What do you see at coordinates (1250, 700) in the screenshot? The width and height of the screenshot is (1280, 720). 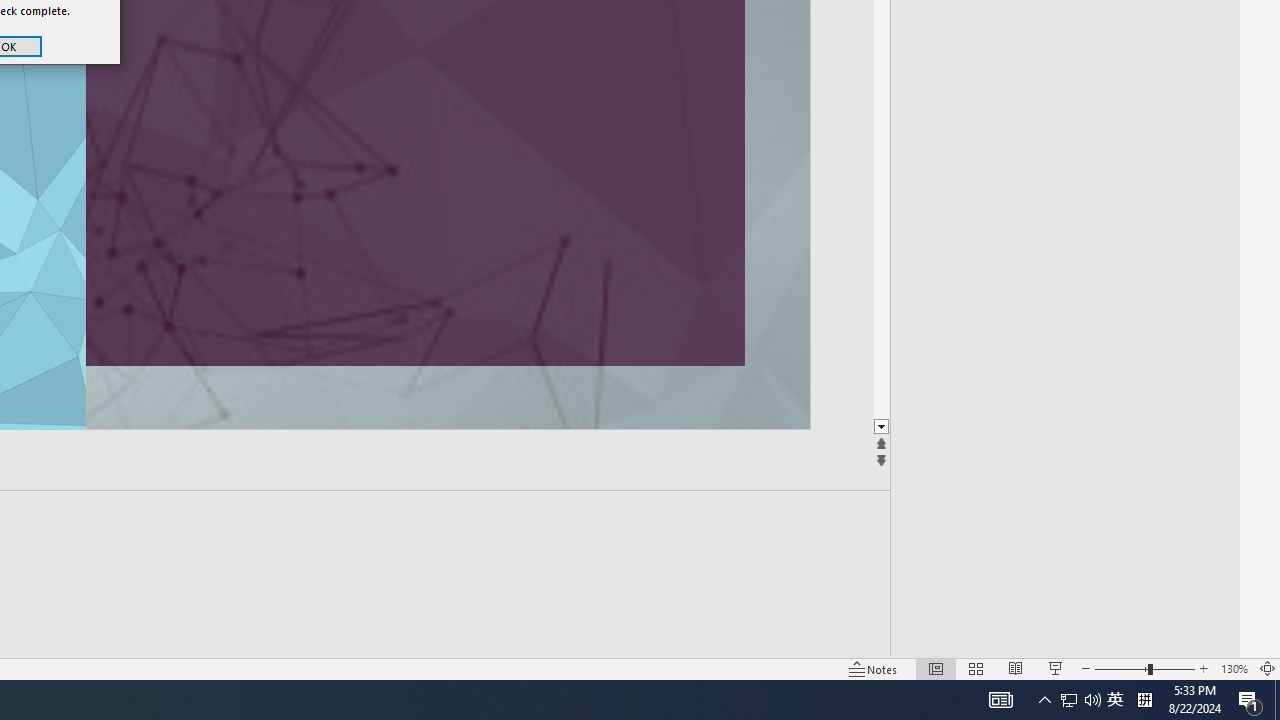 I see `Action Center, 1 new notification` at bounding box center [1250, 700].